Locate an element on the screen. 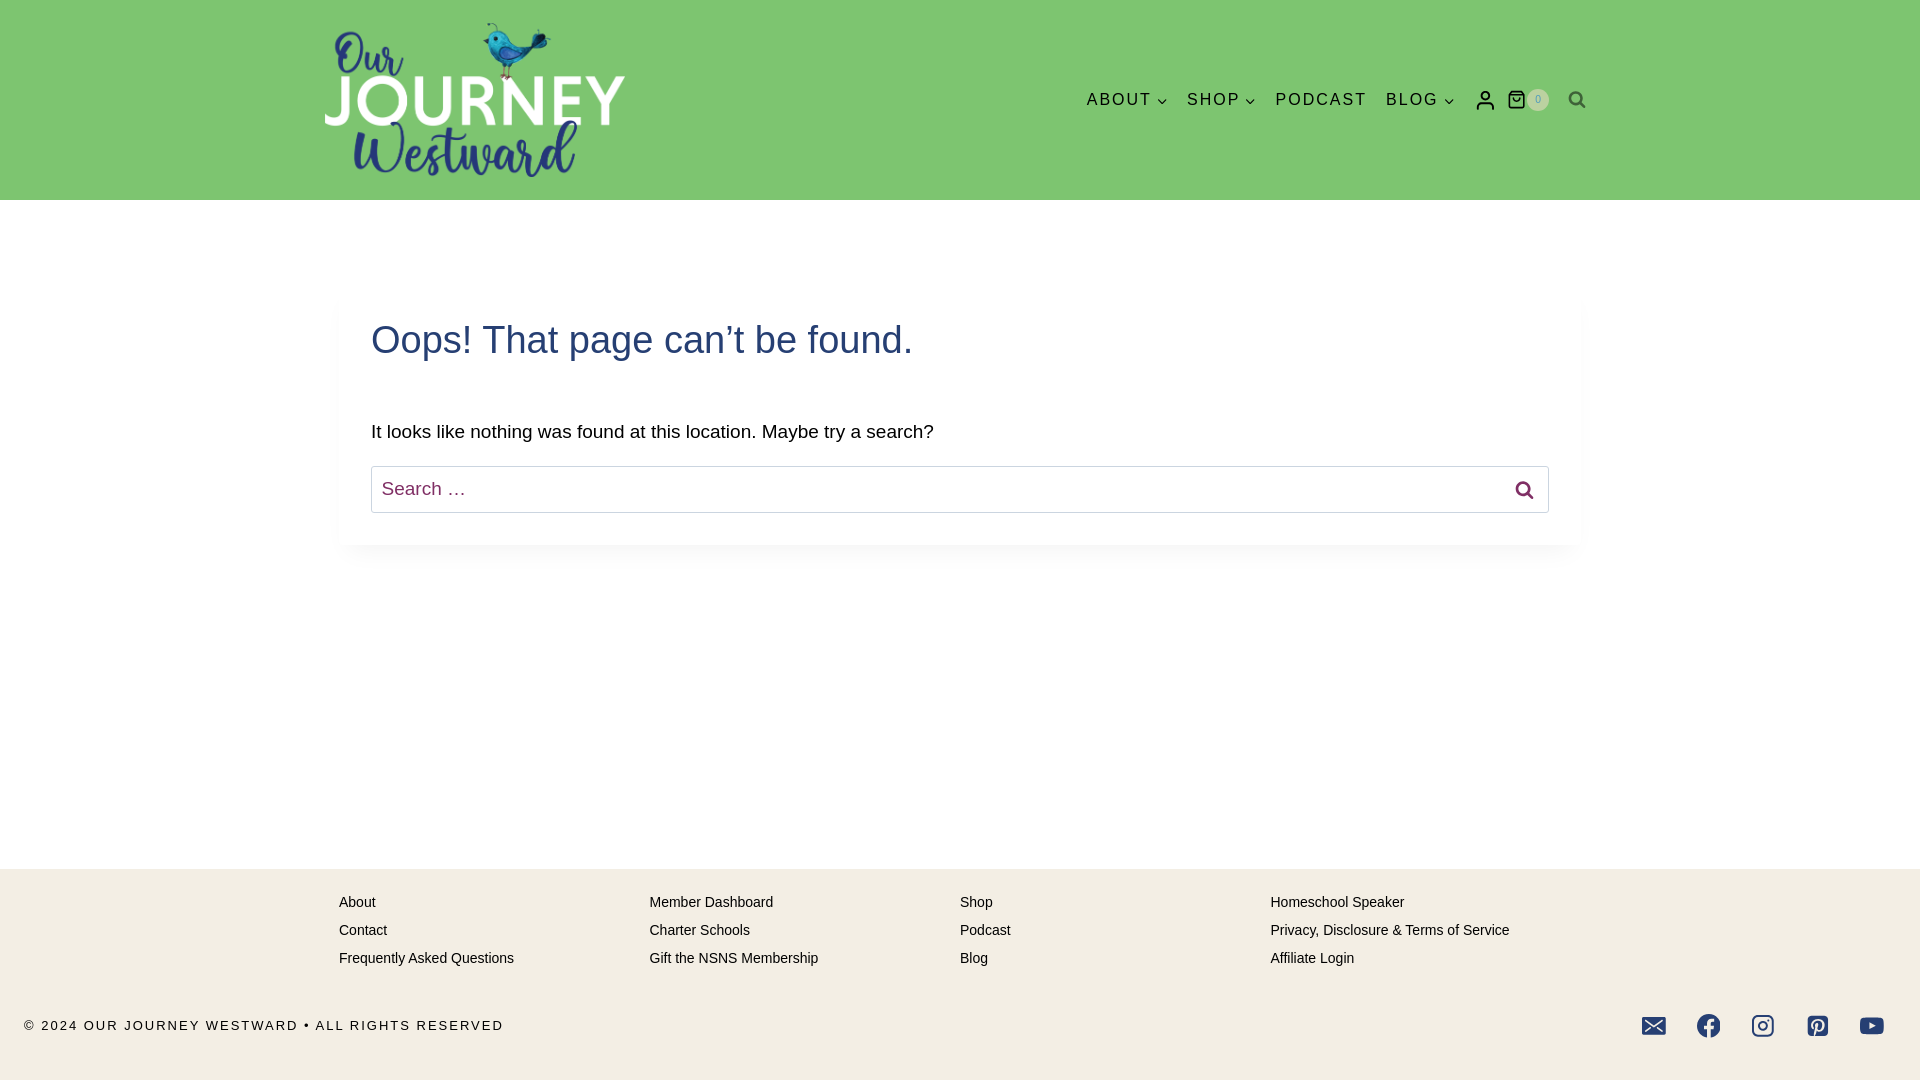  Member Dashboard is located at coordinates (806, 902).